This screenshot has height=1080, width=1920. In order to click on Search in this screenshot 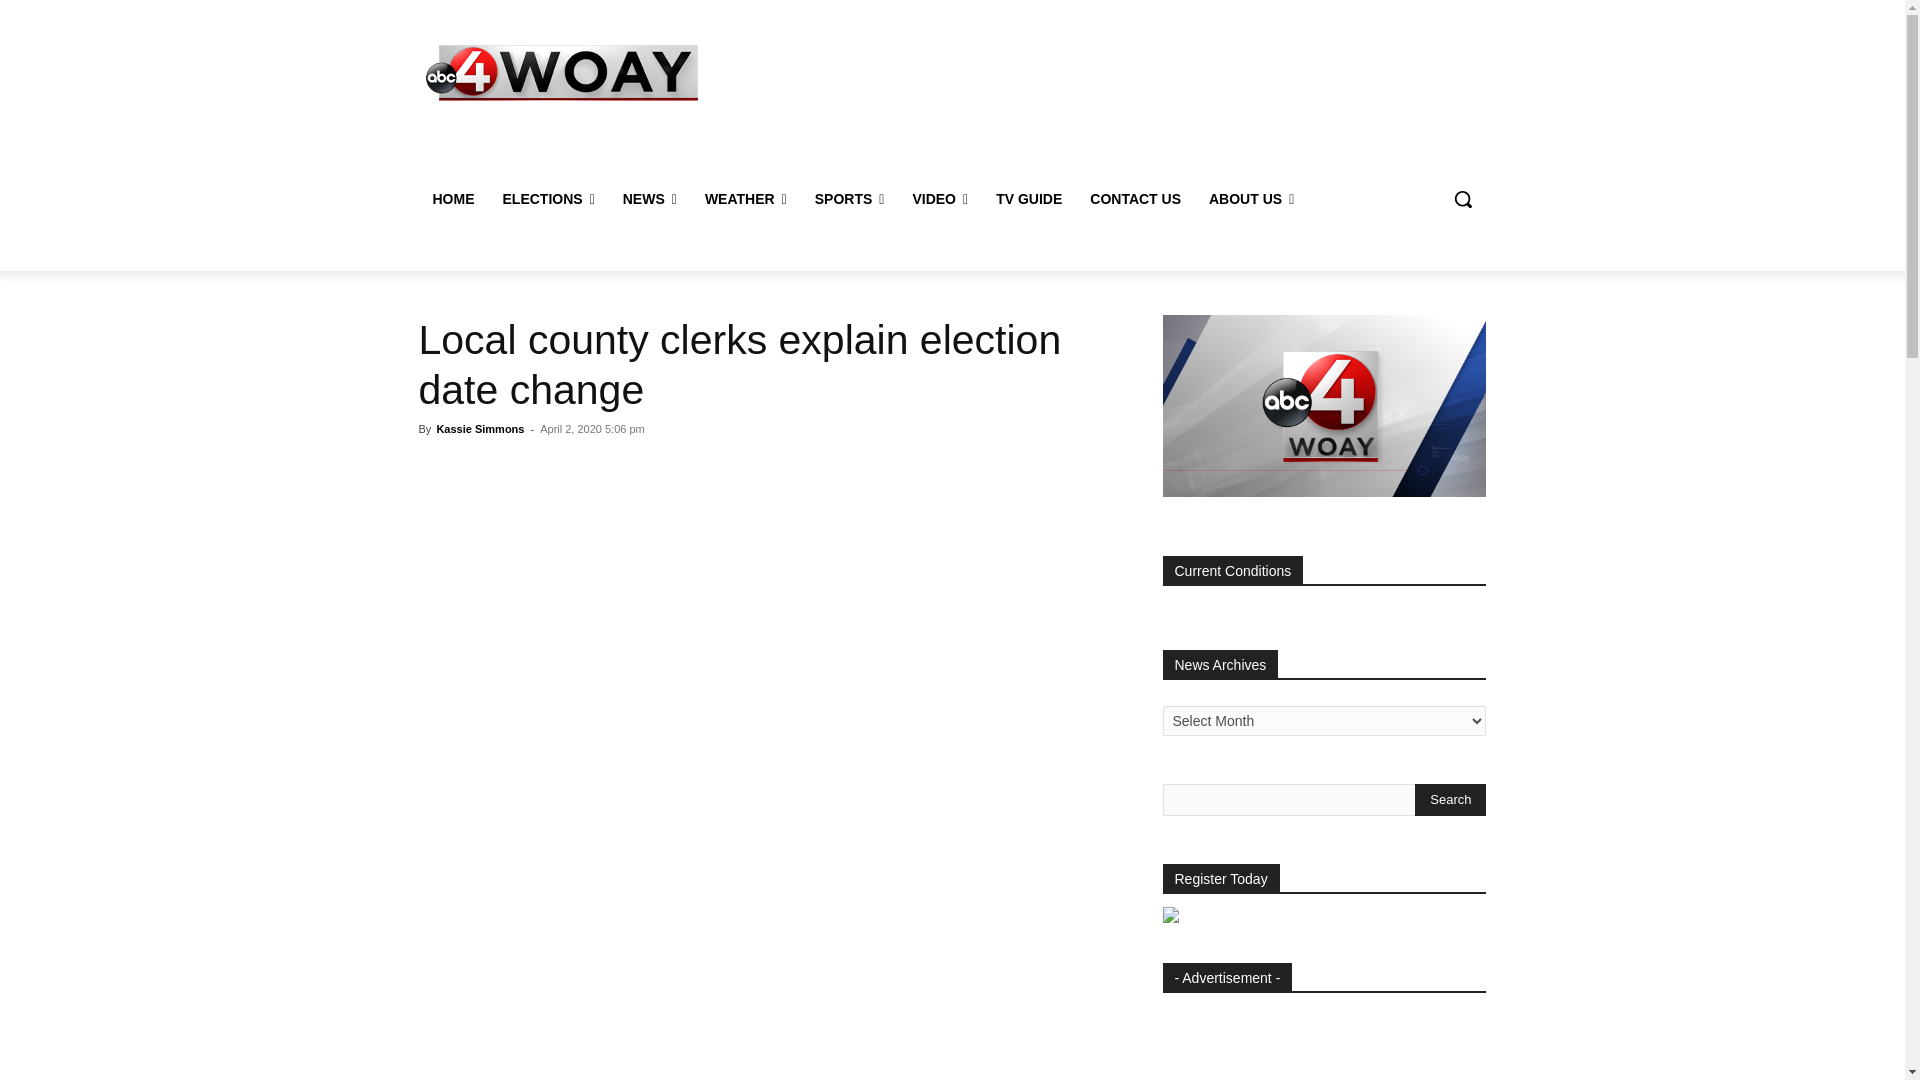, I will do `click(1450, 800)`.